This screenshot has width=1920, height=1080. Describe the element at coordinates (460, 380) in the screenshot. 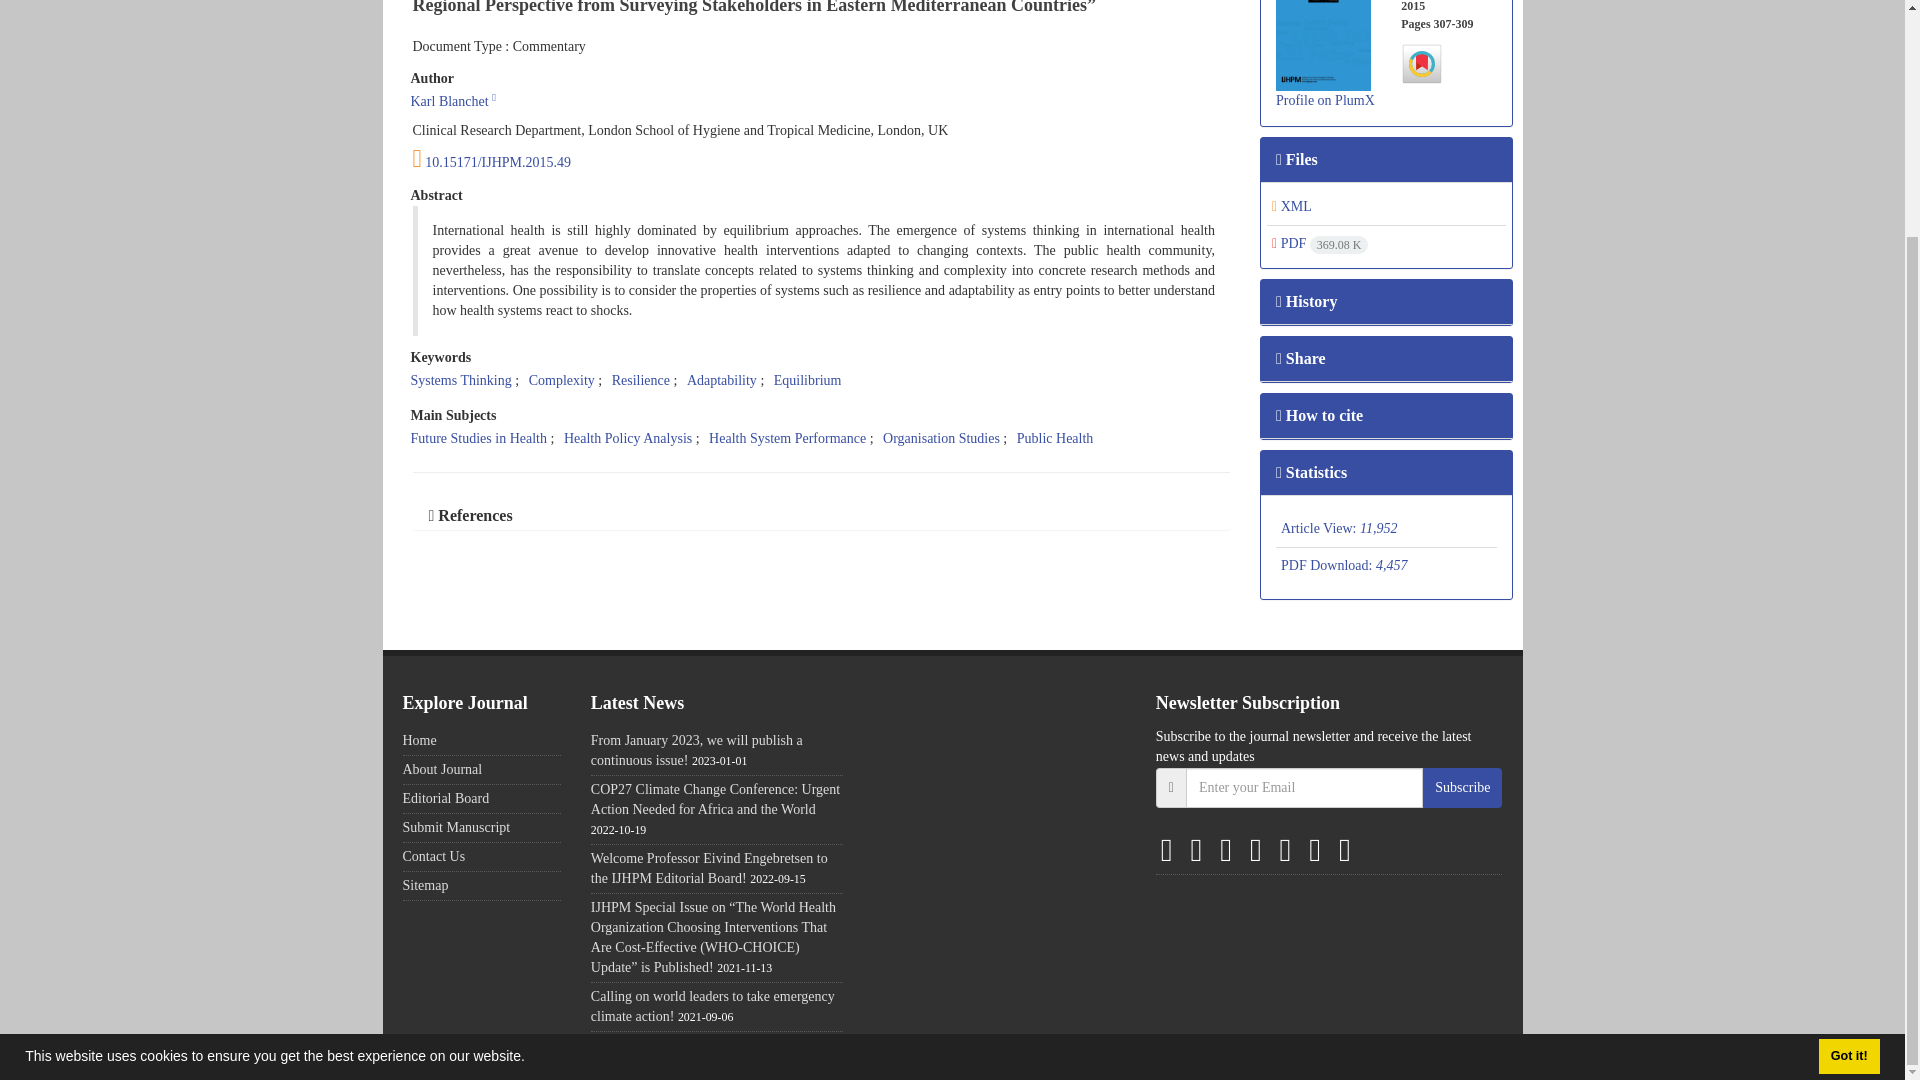

I see `Systems Thinking` at that location.